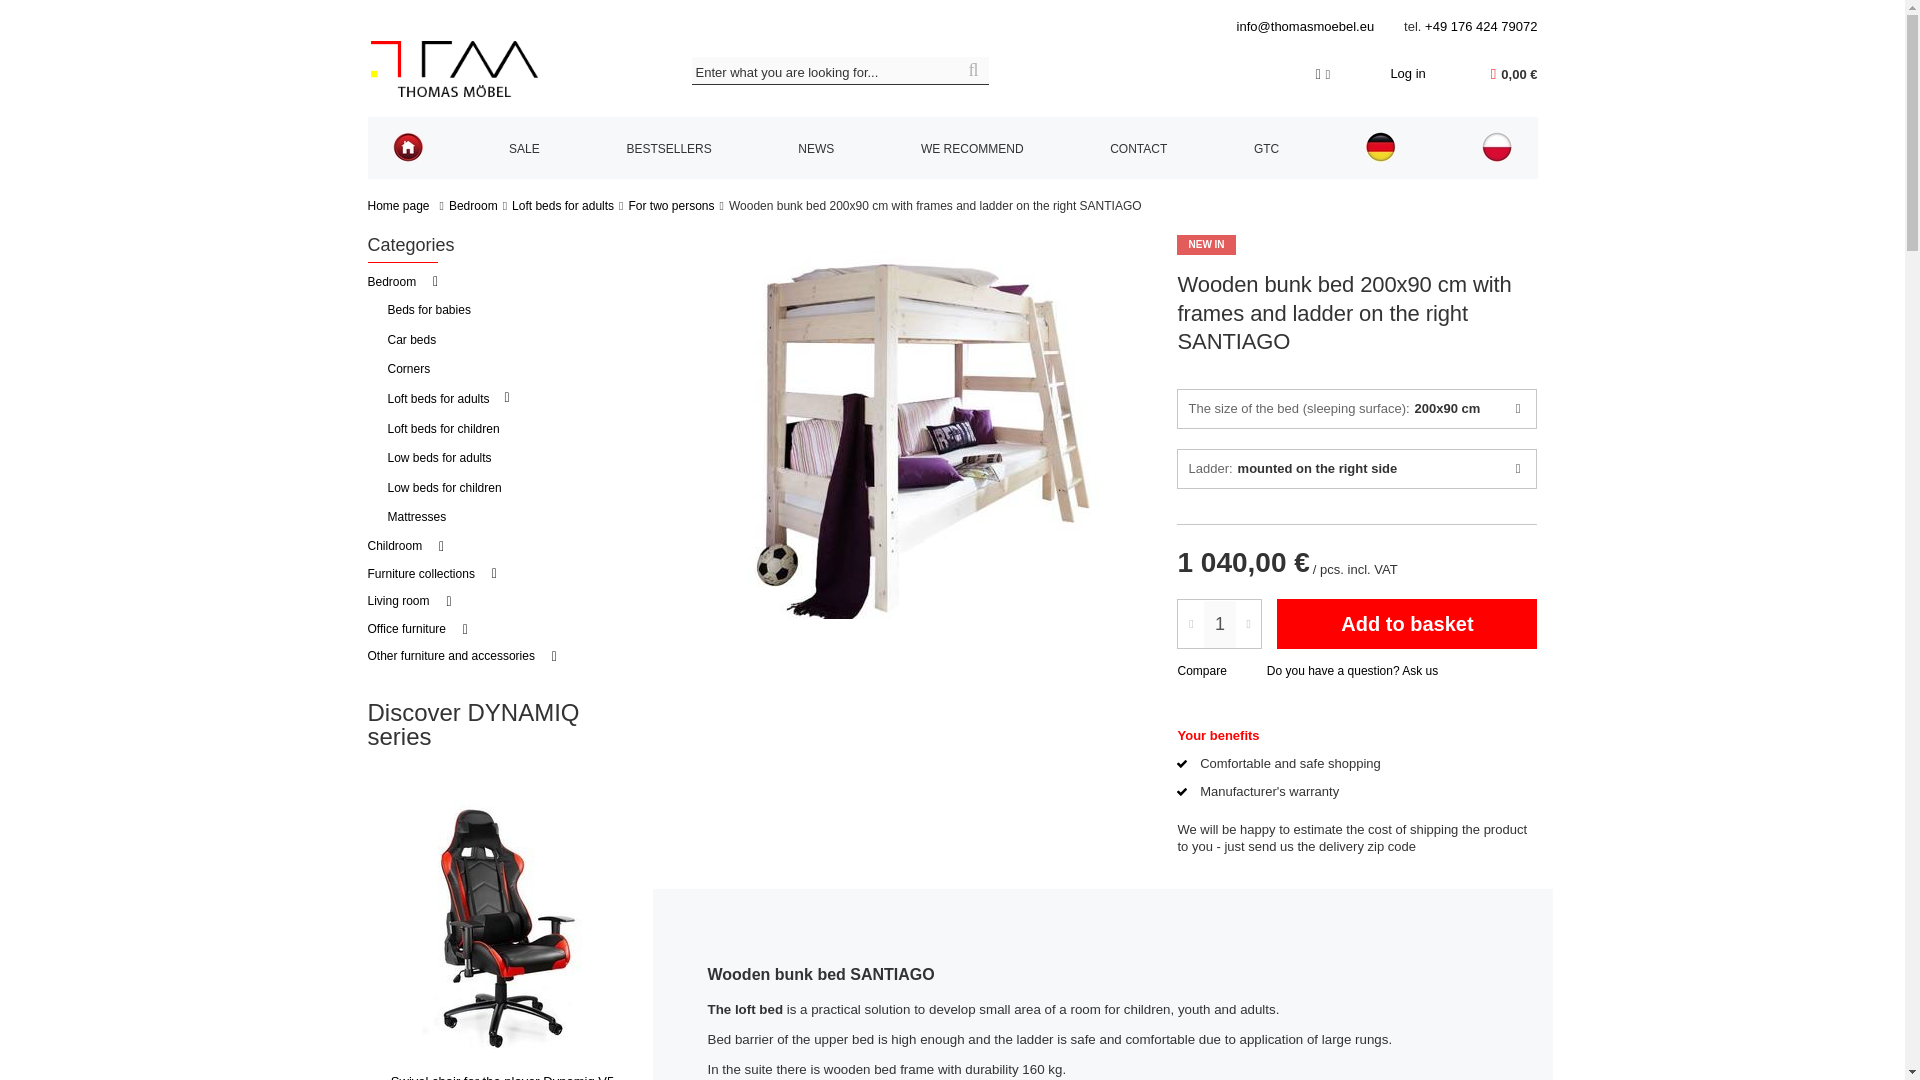 Image resolution: width=1920 pixels, height=1080 pixels. I want to click on Beds for babies, so click(430, 310).